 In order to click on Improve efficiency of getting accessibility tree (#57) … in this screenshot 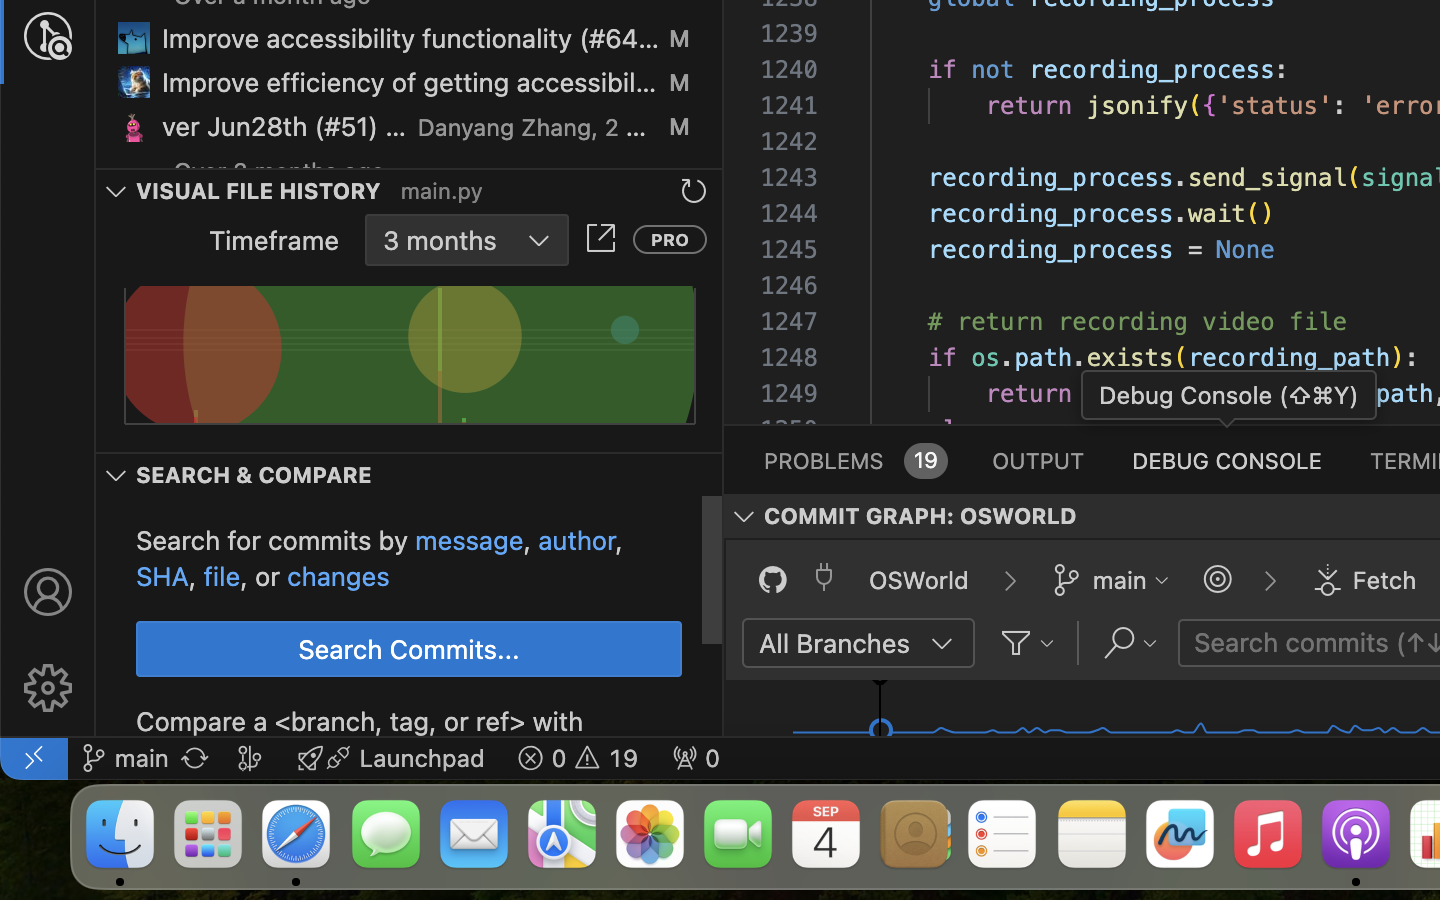, I will do `click(410, 83)`.